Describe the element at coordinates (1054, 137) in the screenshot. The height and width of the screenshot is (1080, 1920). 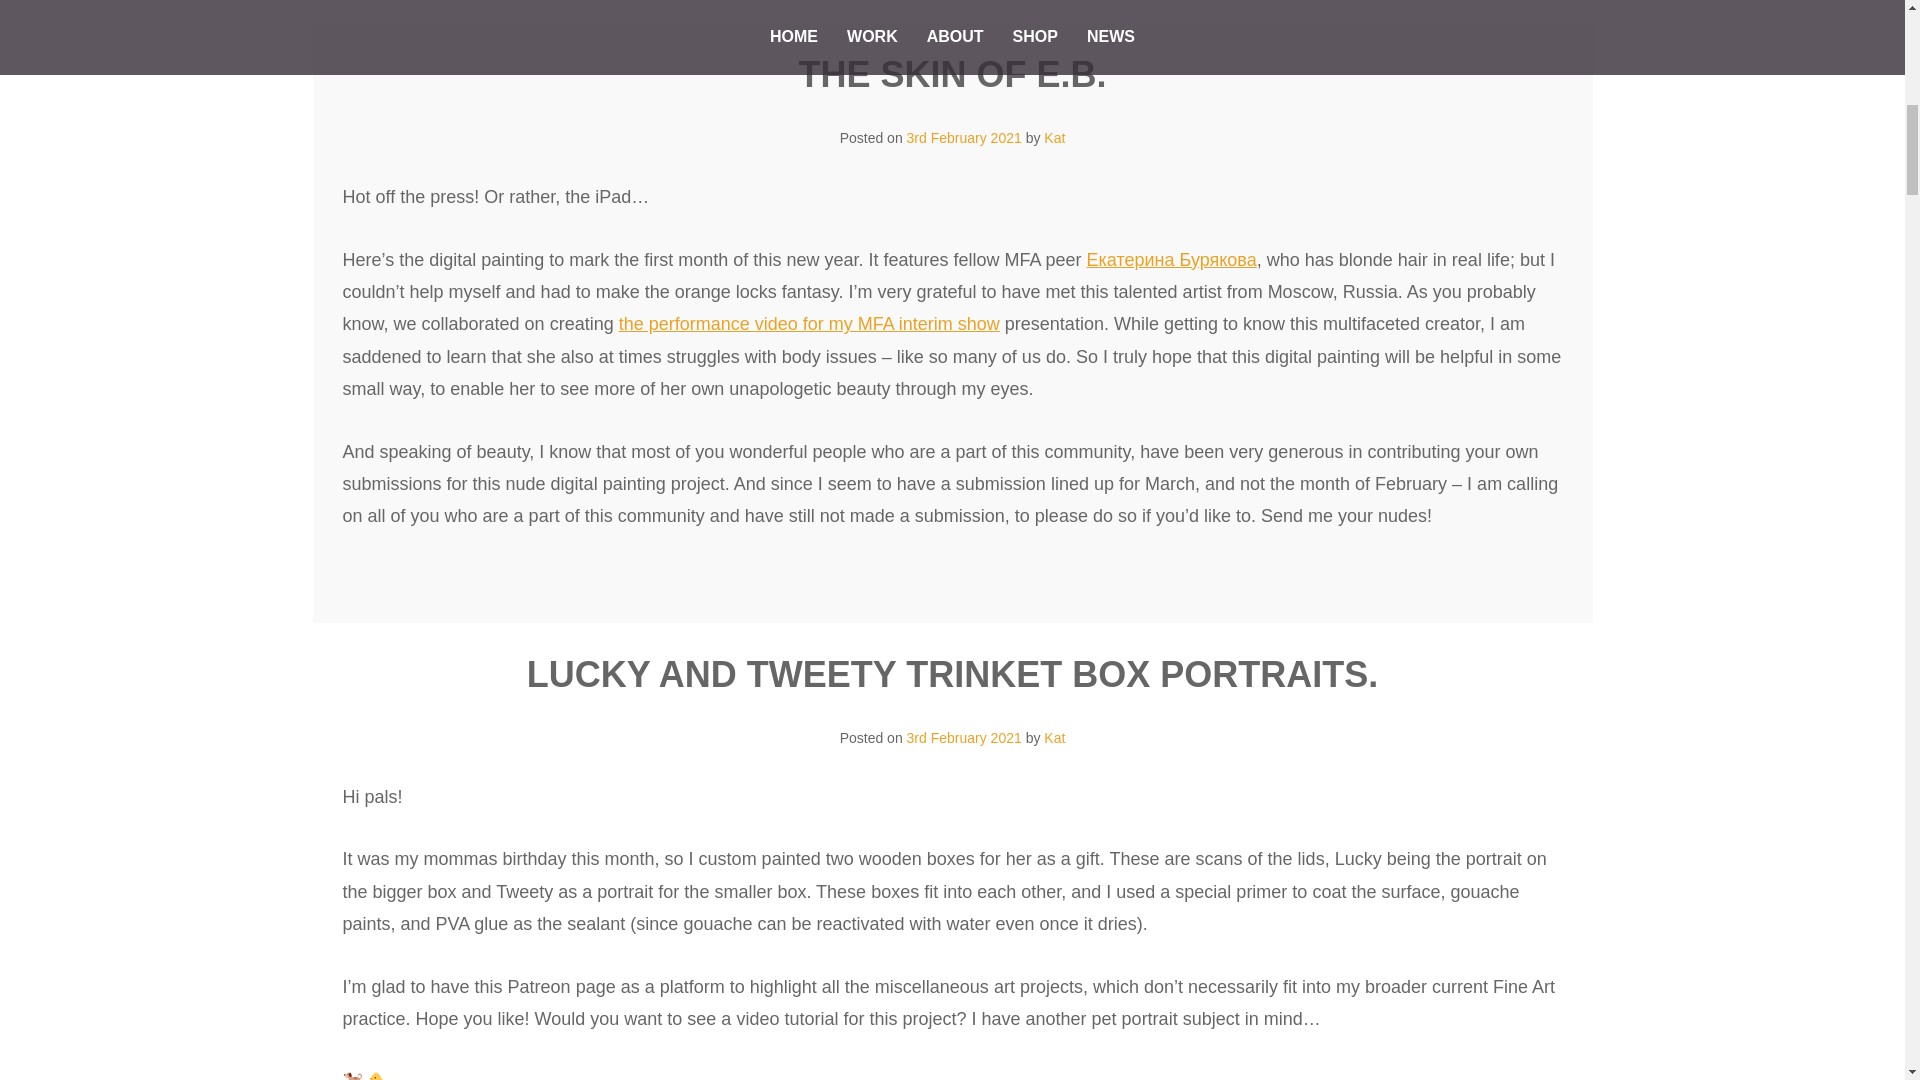
I see `Kat` at that location.